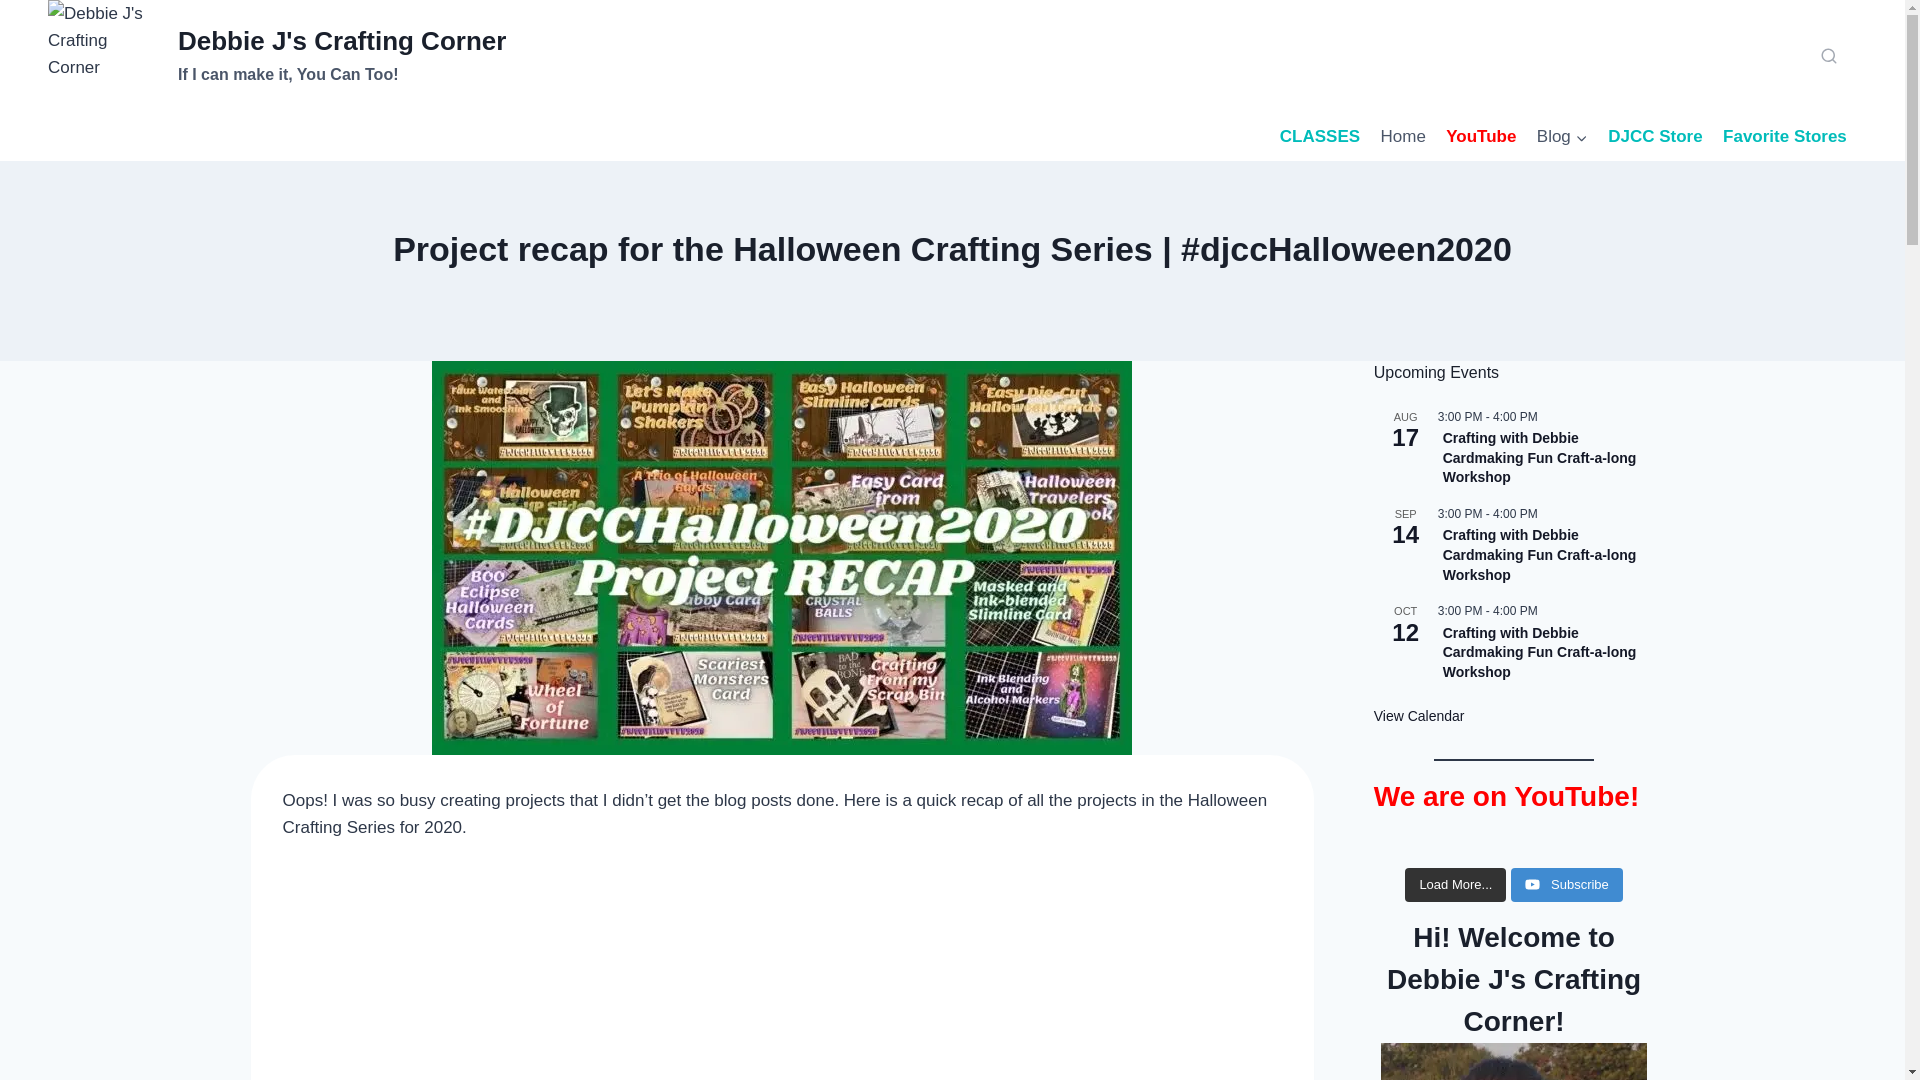 This screenshot has height=1080, width=1920. I want to click on CLASSES, so click(1403, 136).